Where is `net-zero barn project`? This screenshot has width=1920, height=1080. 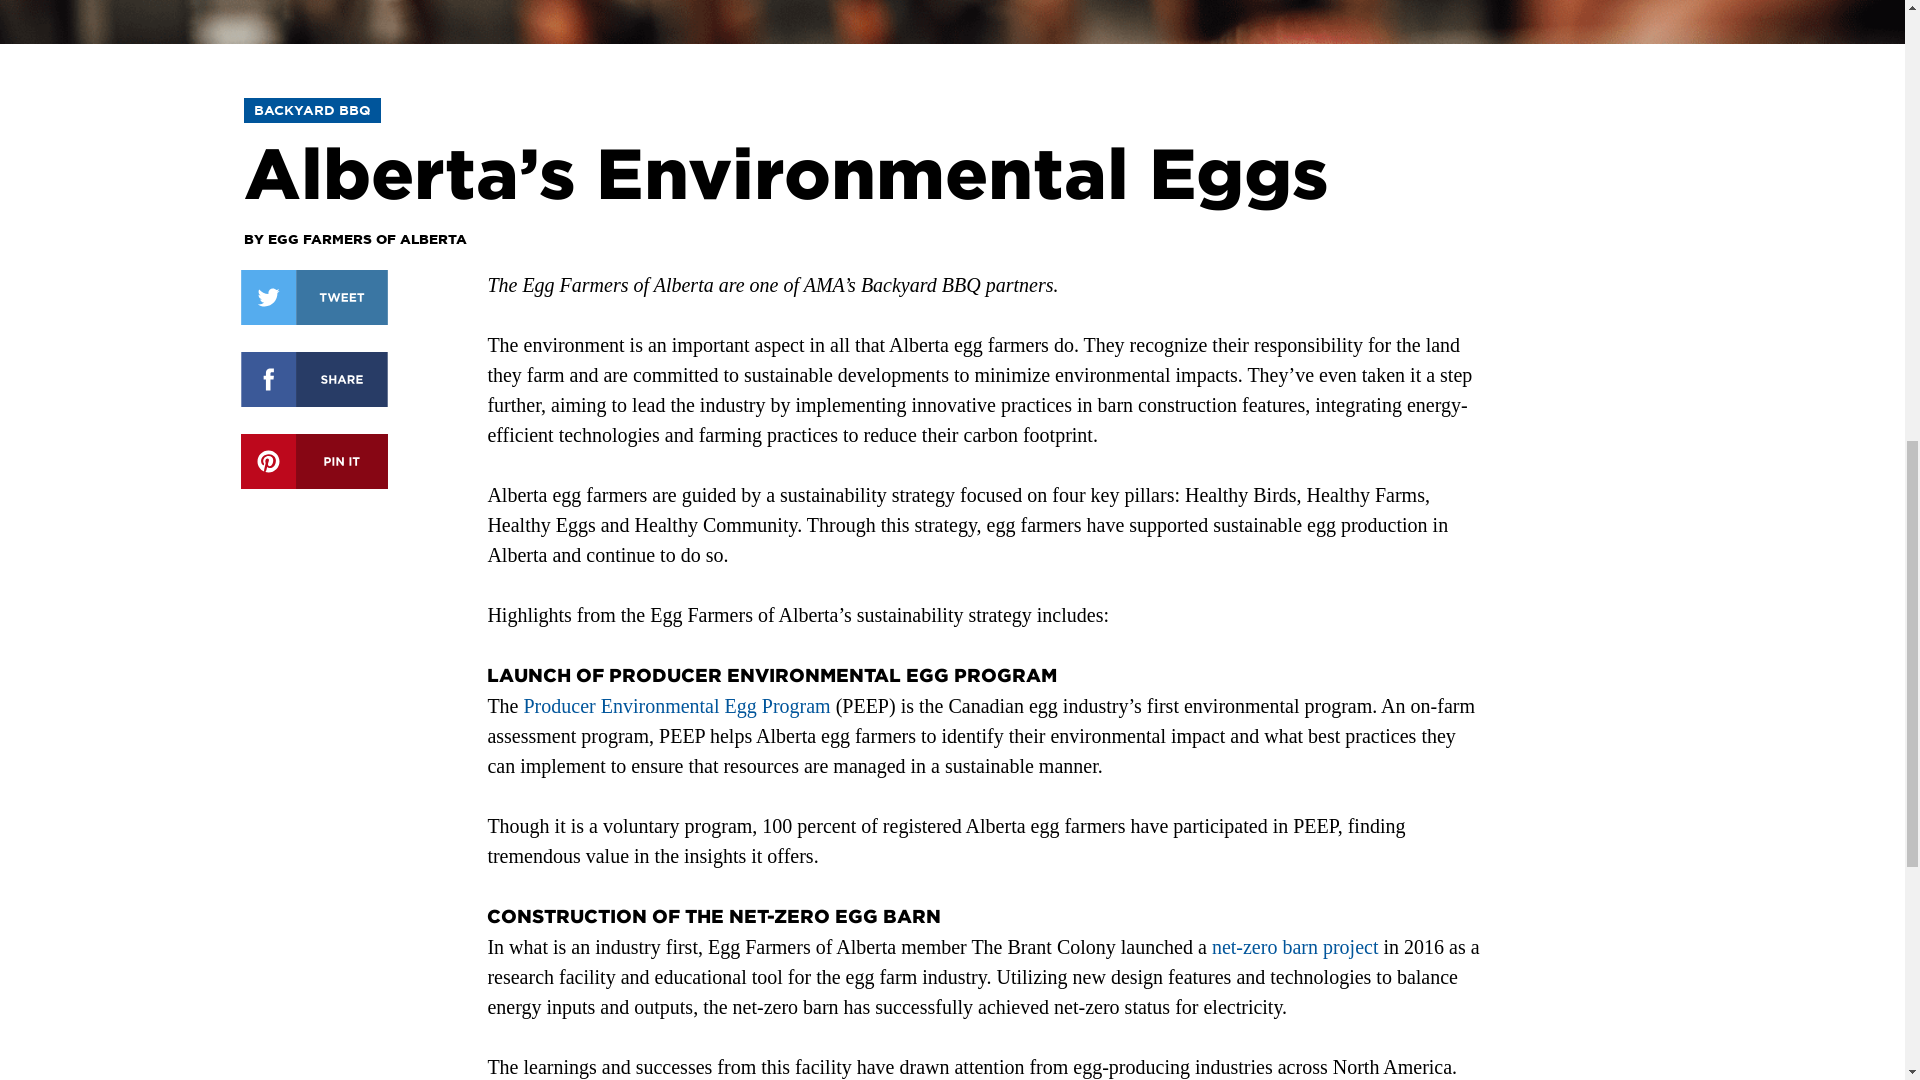 net-zero barn project is located at coordinates (1294, 946).